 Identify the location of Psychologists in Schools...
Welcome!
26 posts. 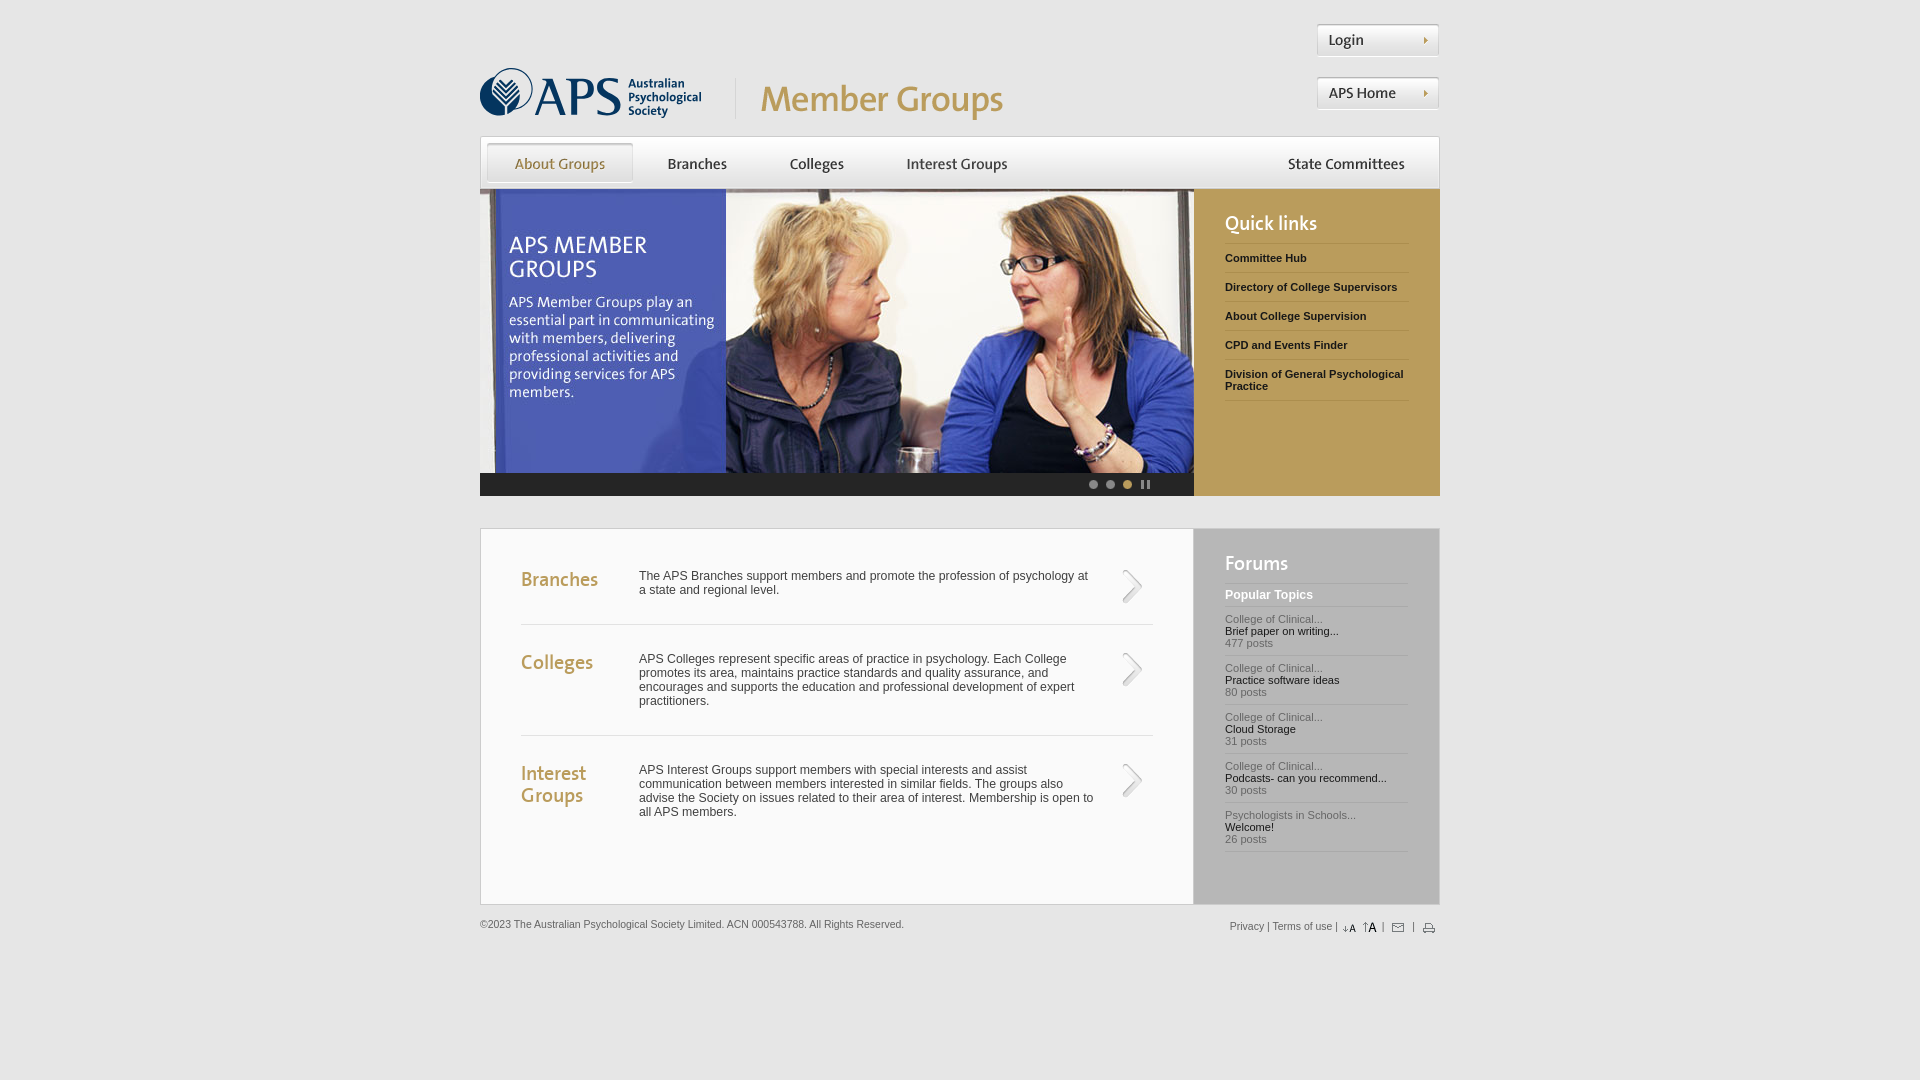
(1316, 827).